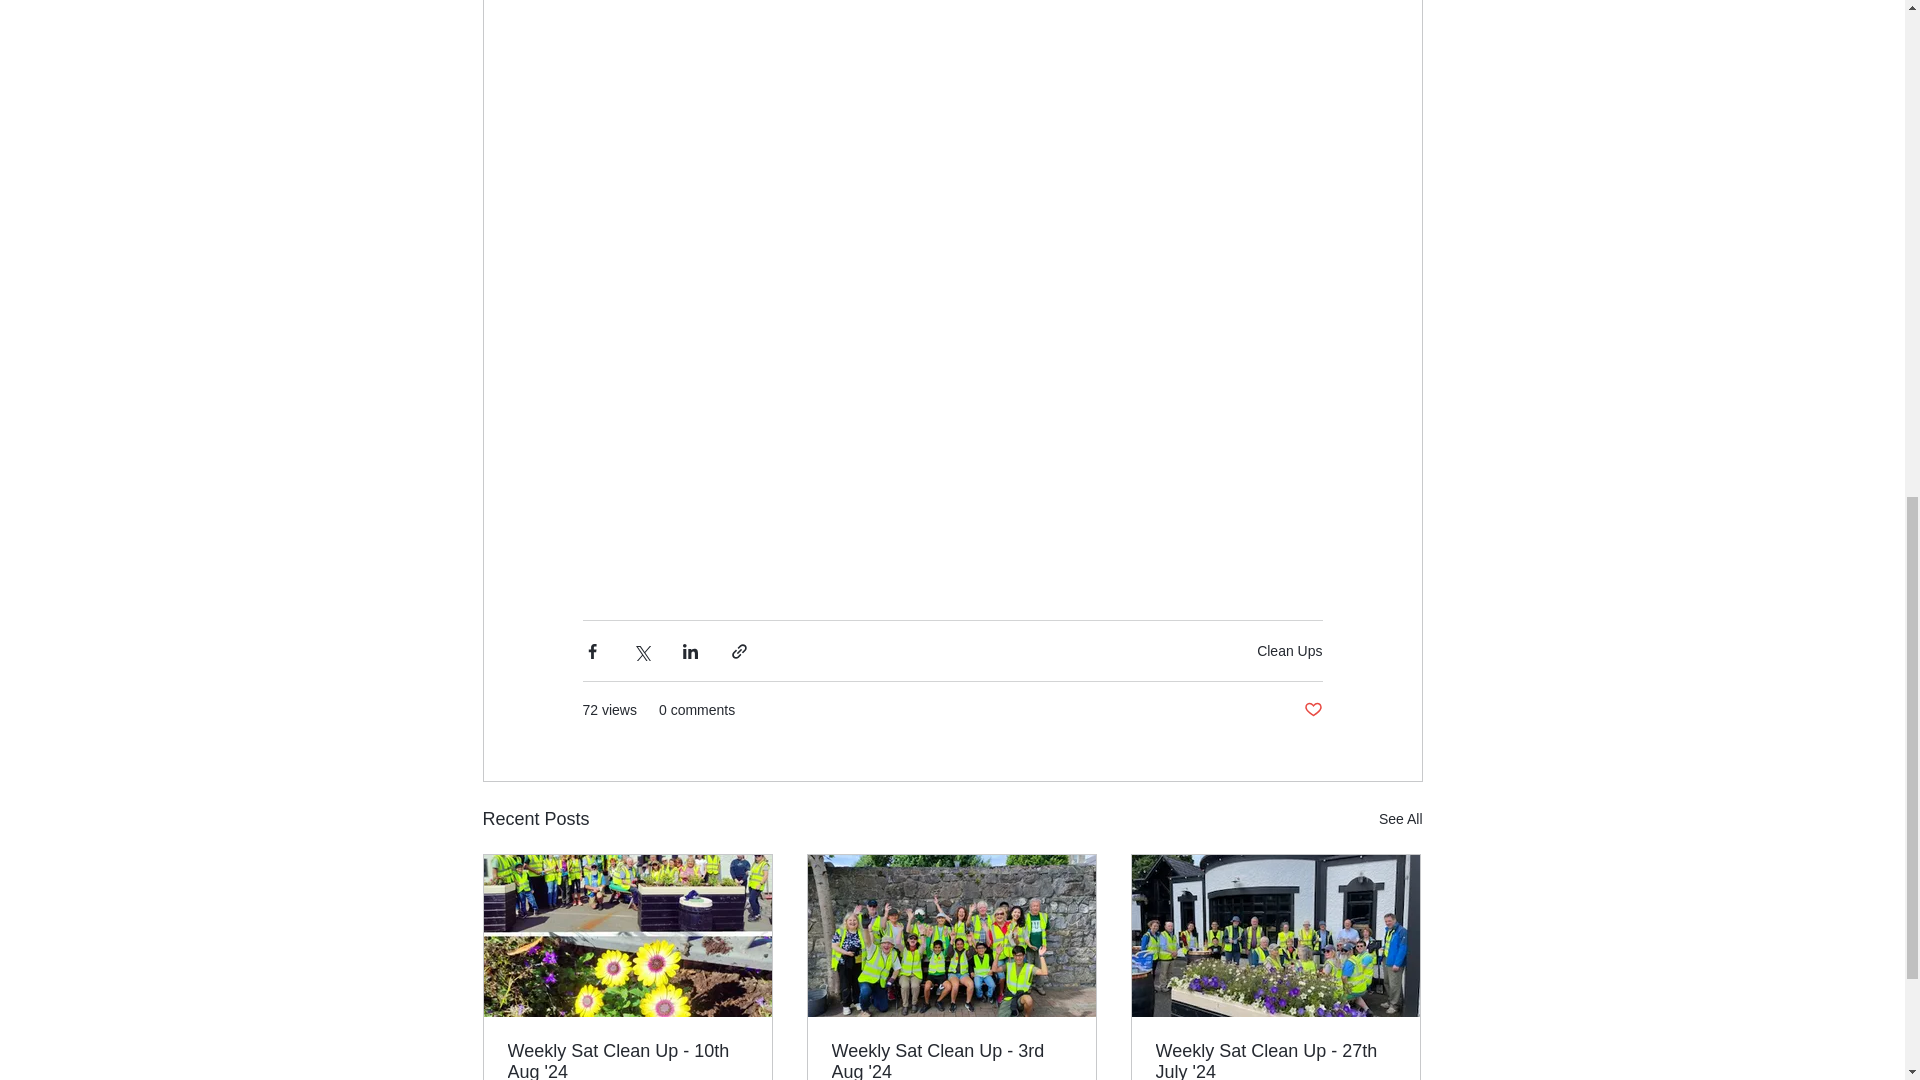 The image size is (1920, 1080). Describe the element at coordinates (1290, 650) in the screenshot. I see `Clean Ups` at that location.